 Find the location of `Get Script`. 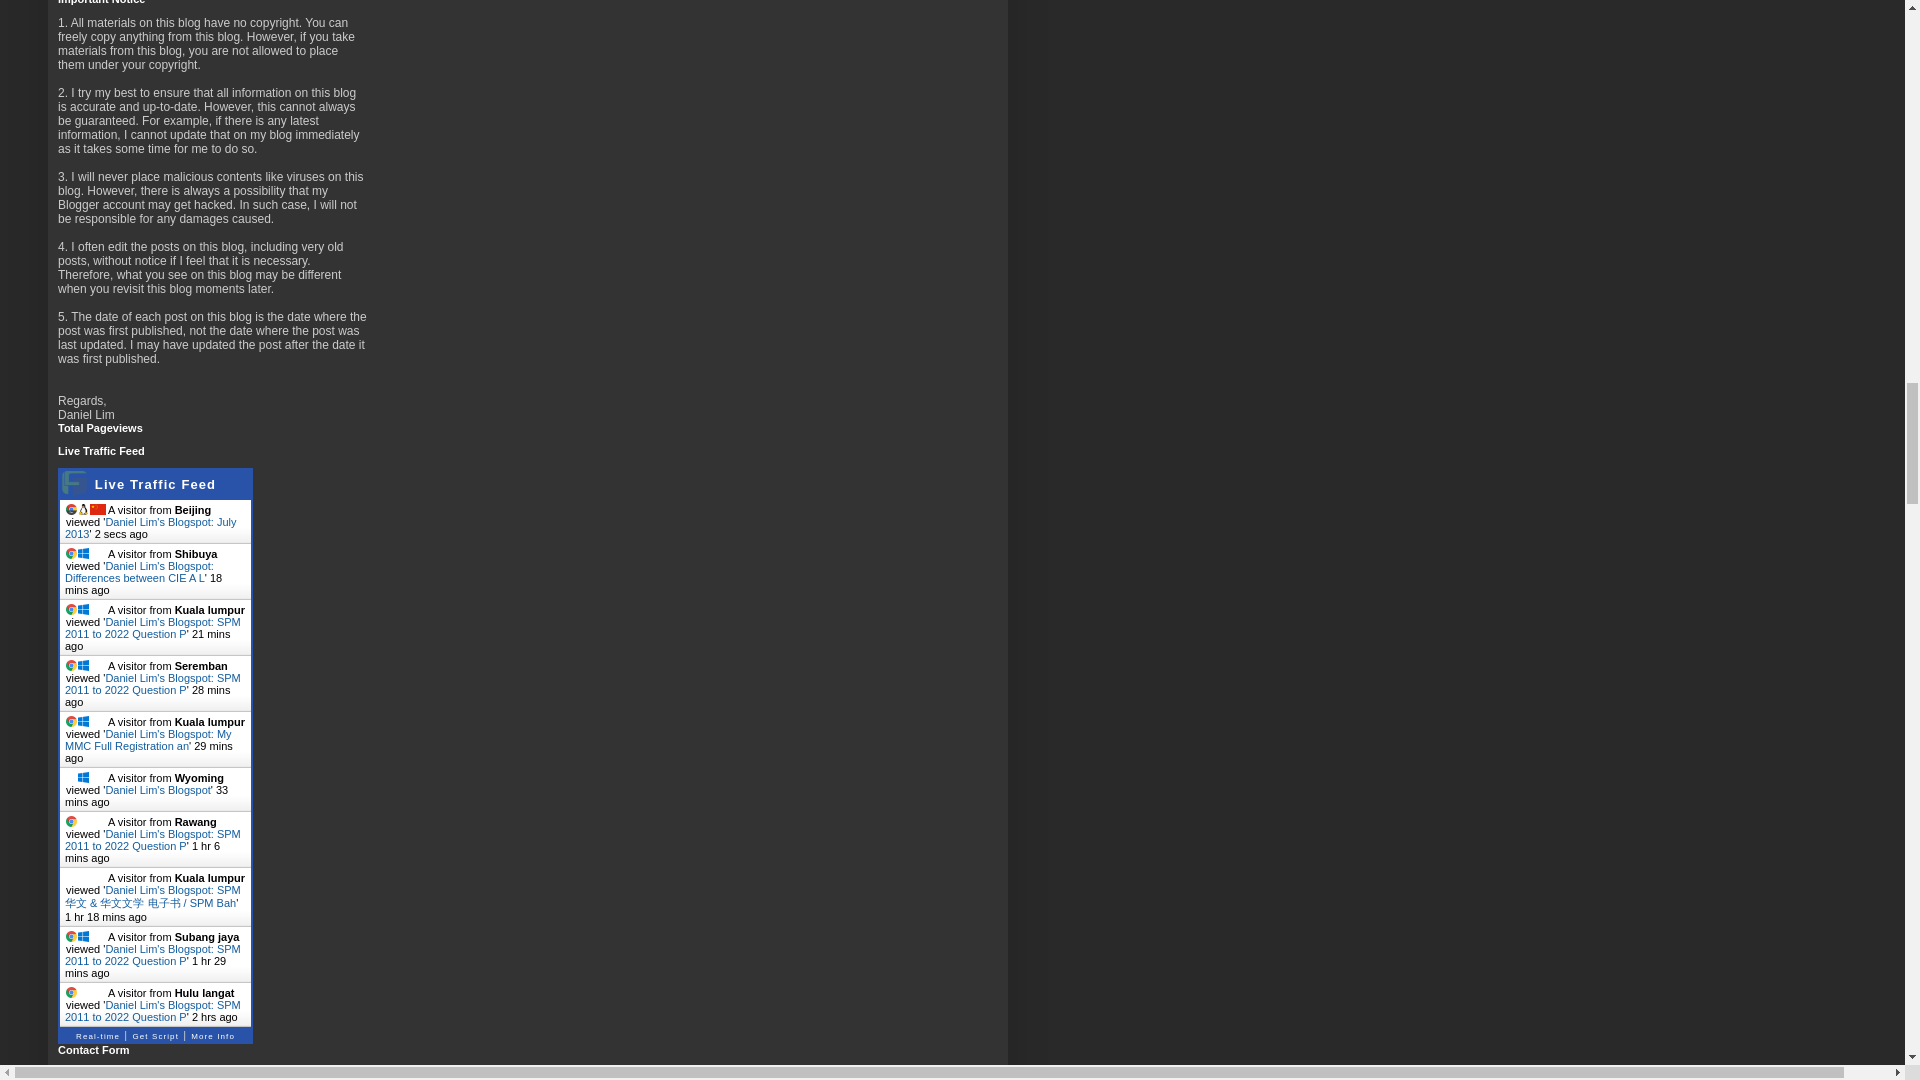

Get Script is located at coordinates (155, 1034).